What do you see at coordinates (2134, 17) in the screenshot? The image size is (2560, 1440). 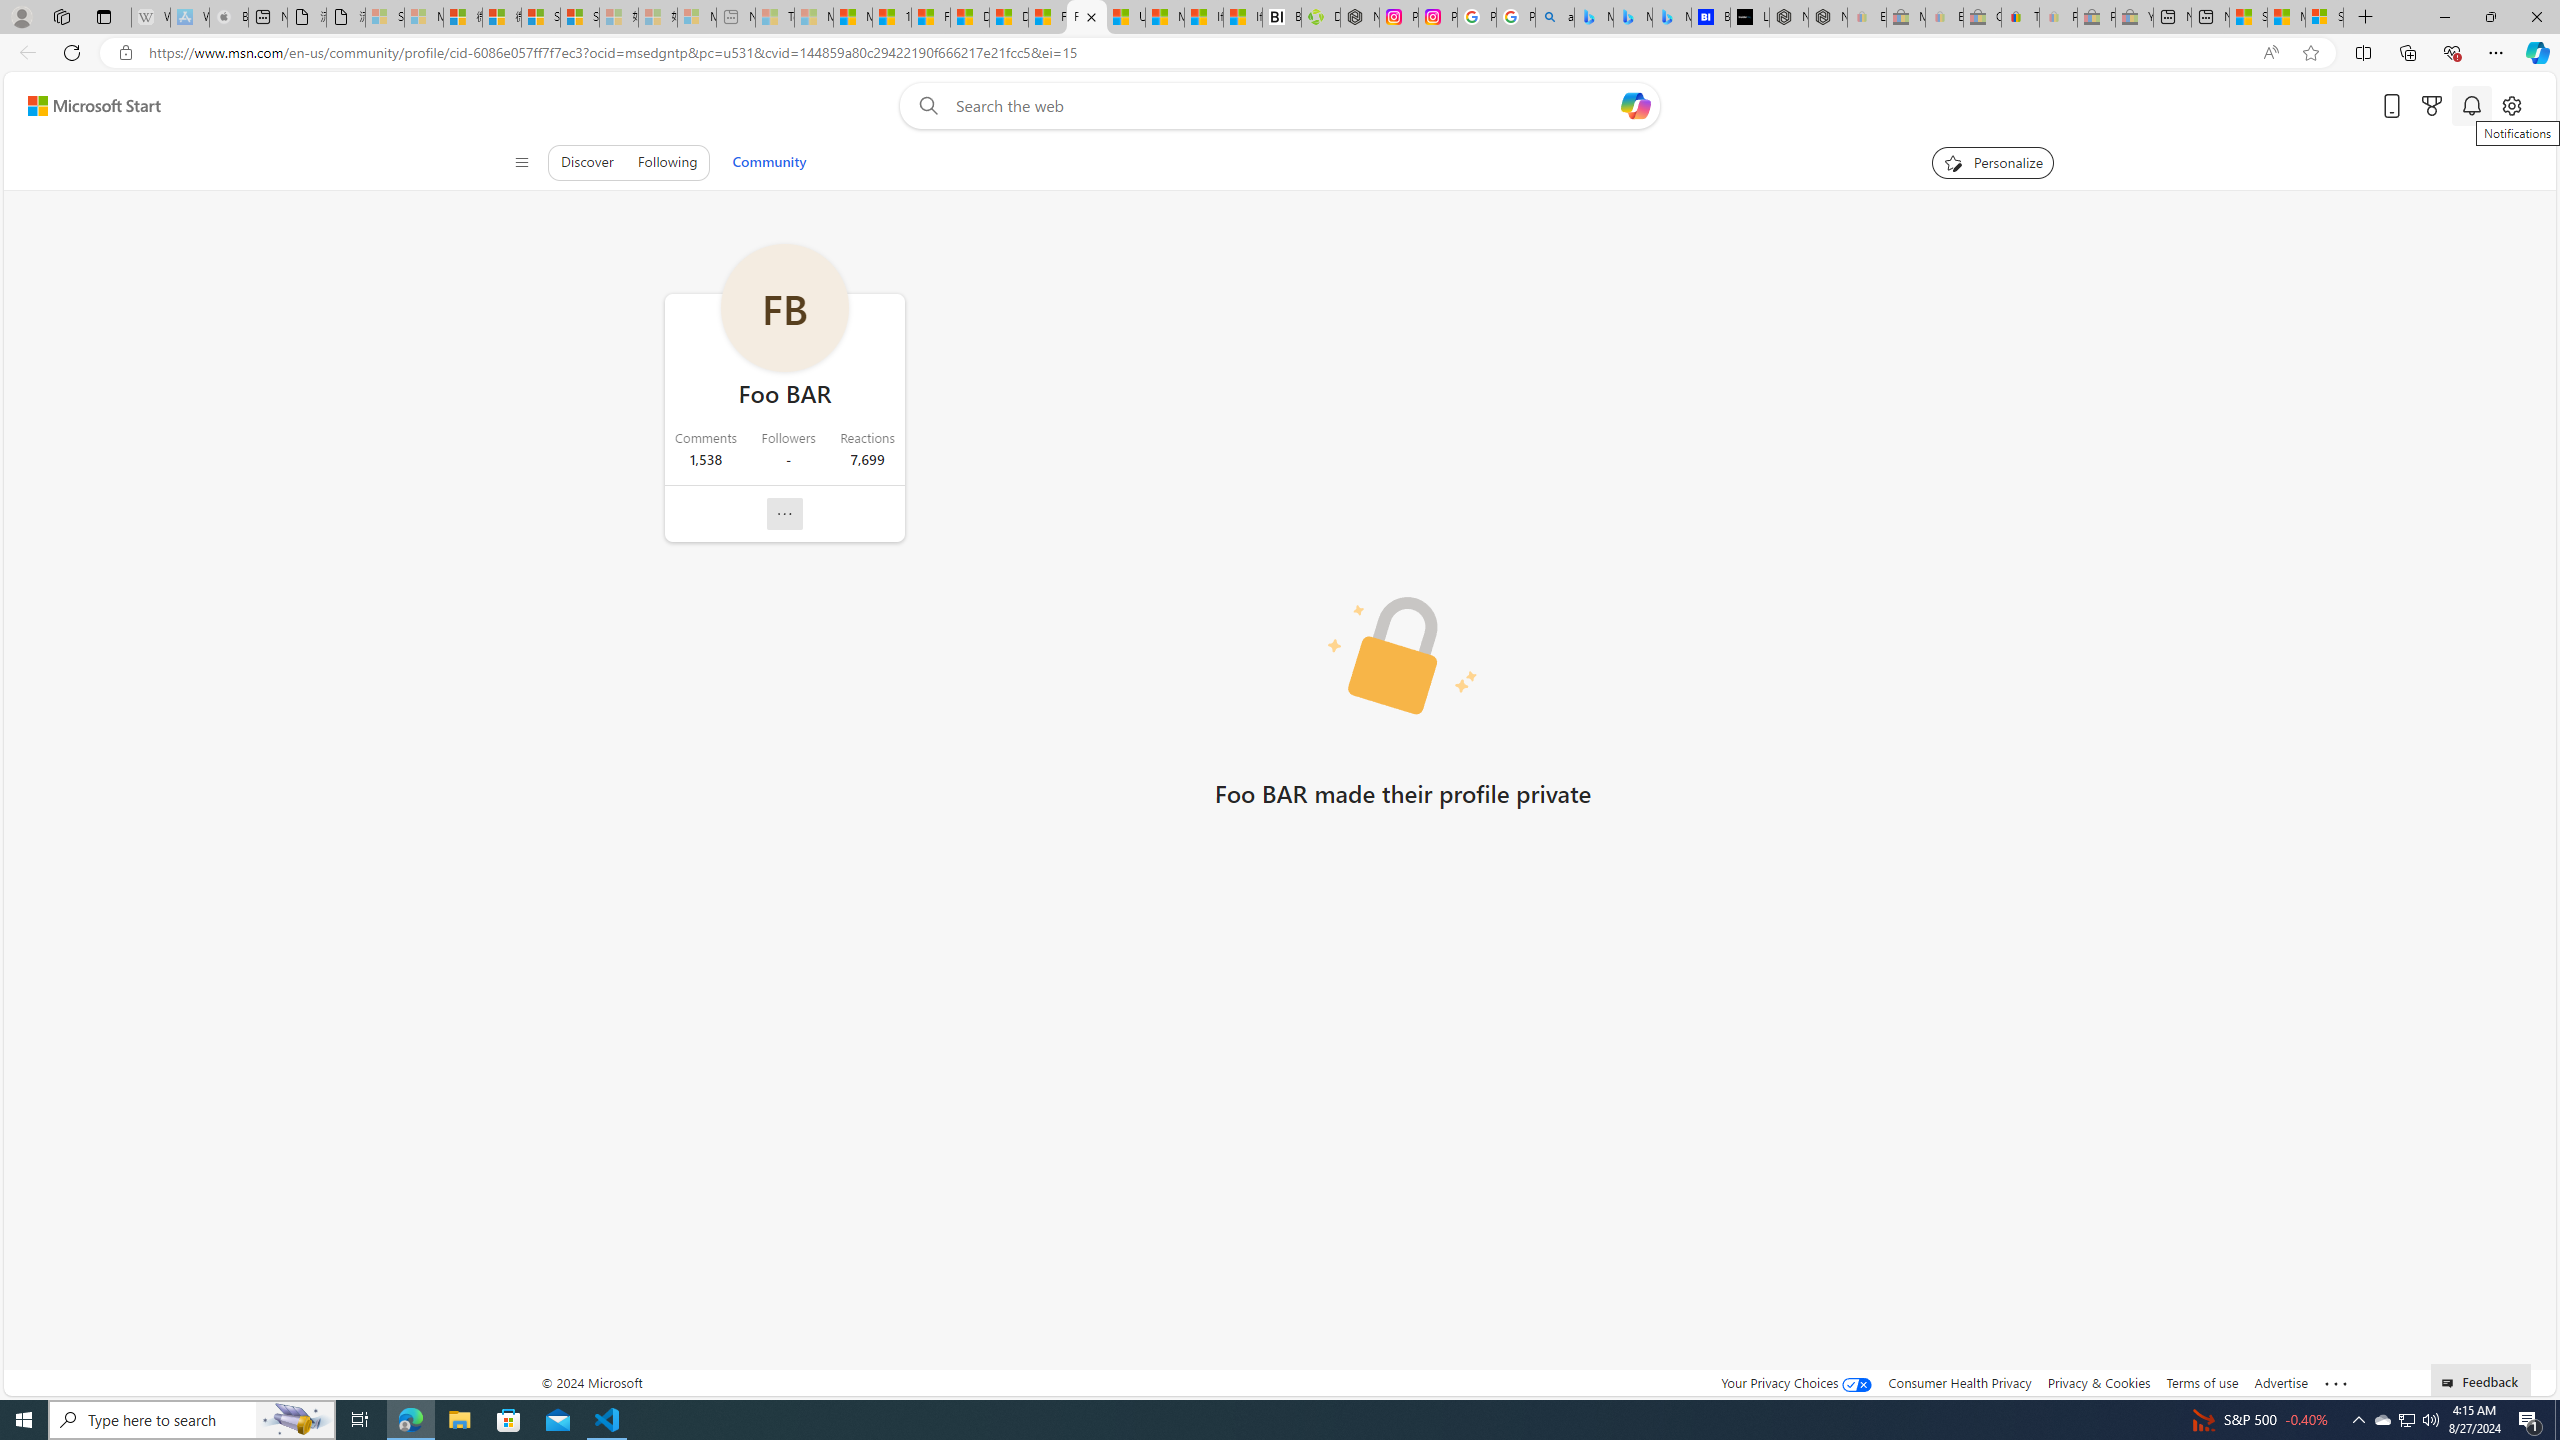 I see `Yard, Garden & Outdoor Living - Sleeping` at bounding box center [2134, 17].